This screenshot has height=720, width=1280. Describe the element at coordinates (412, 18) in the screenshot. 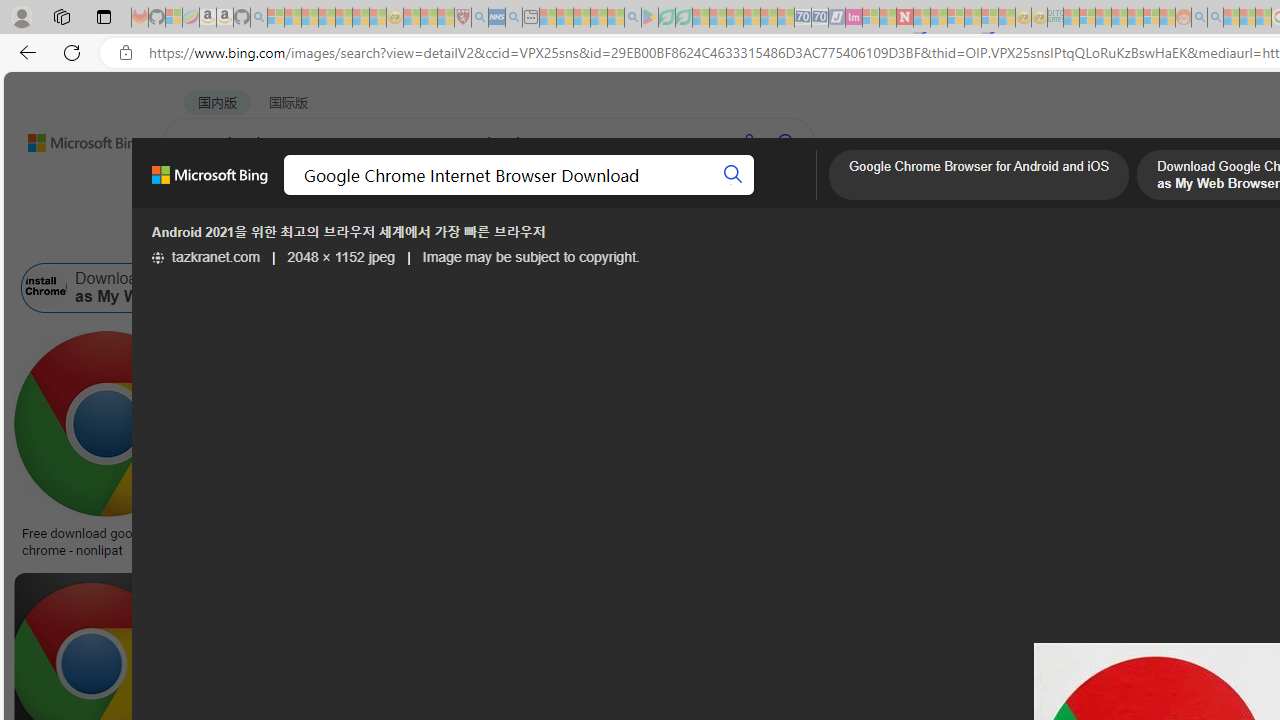

I see `Recipes - MSN - Sleeping` at that location.